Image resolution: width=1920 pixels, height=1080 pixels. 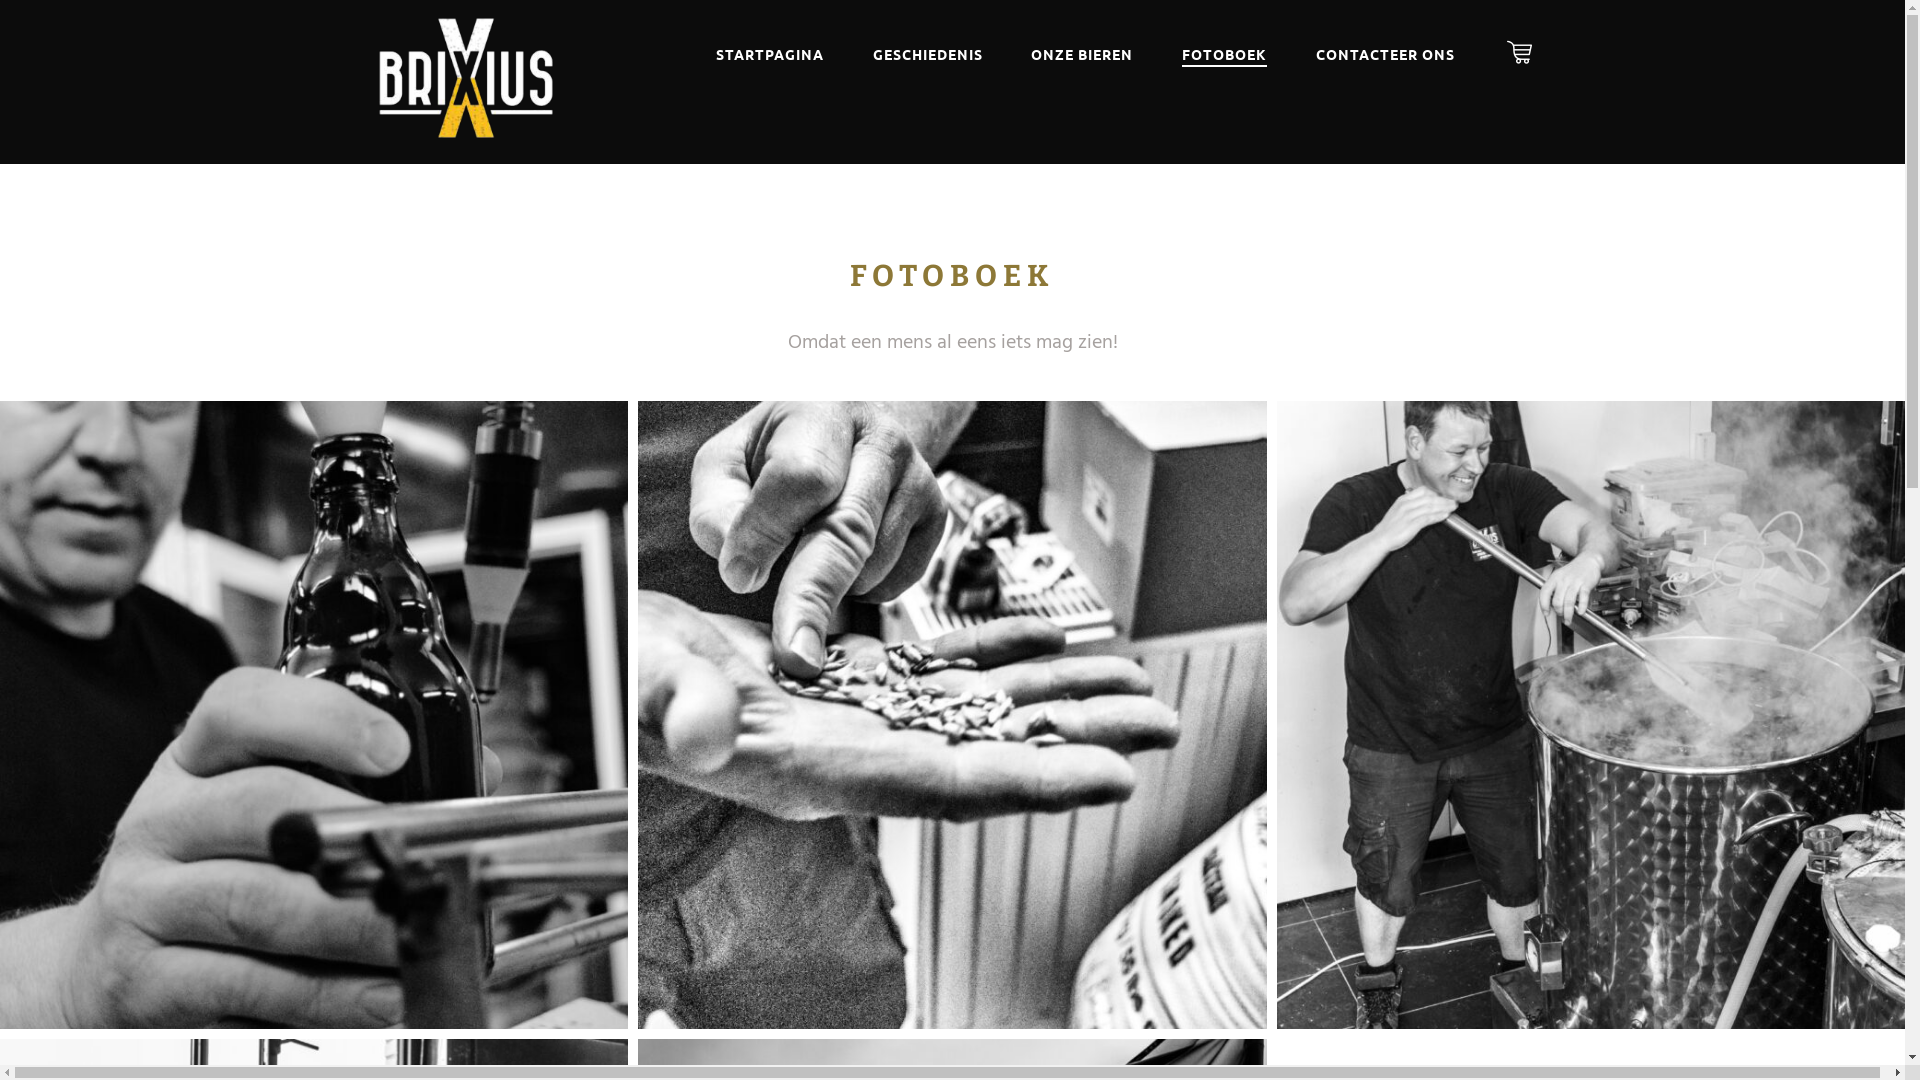 I want to click on GESCHIEDENIS, so click(x=928, y=46).